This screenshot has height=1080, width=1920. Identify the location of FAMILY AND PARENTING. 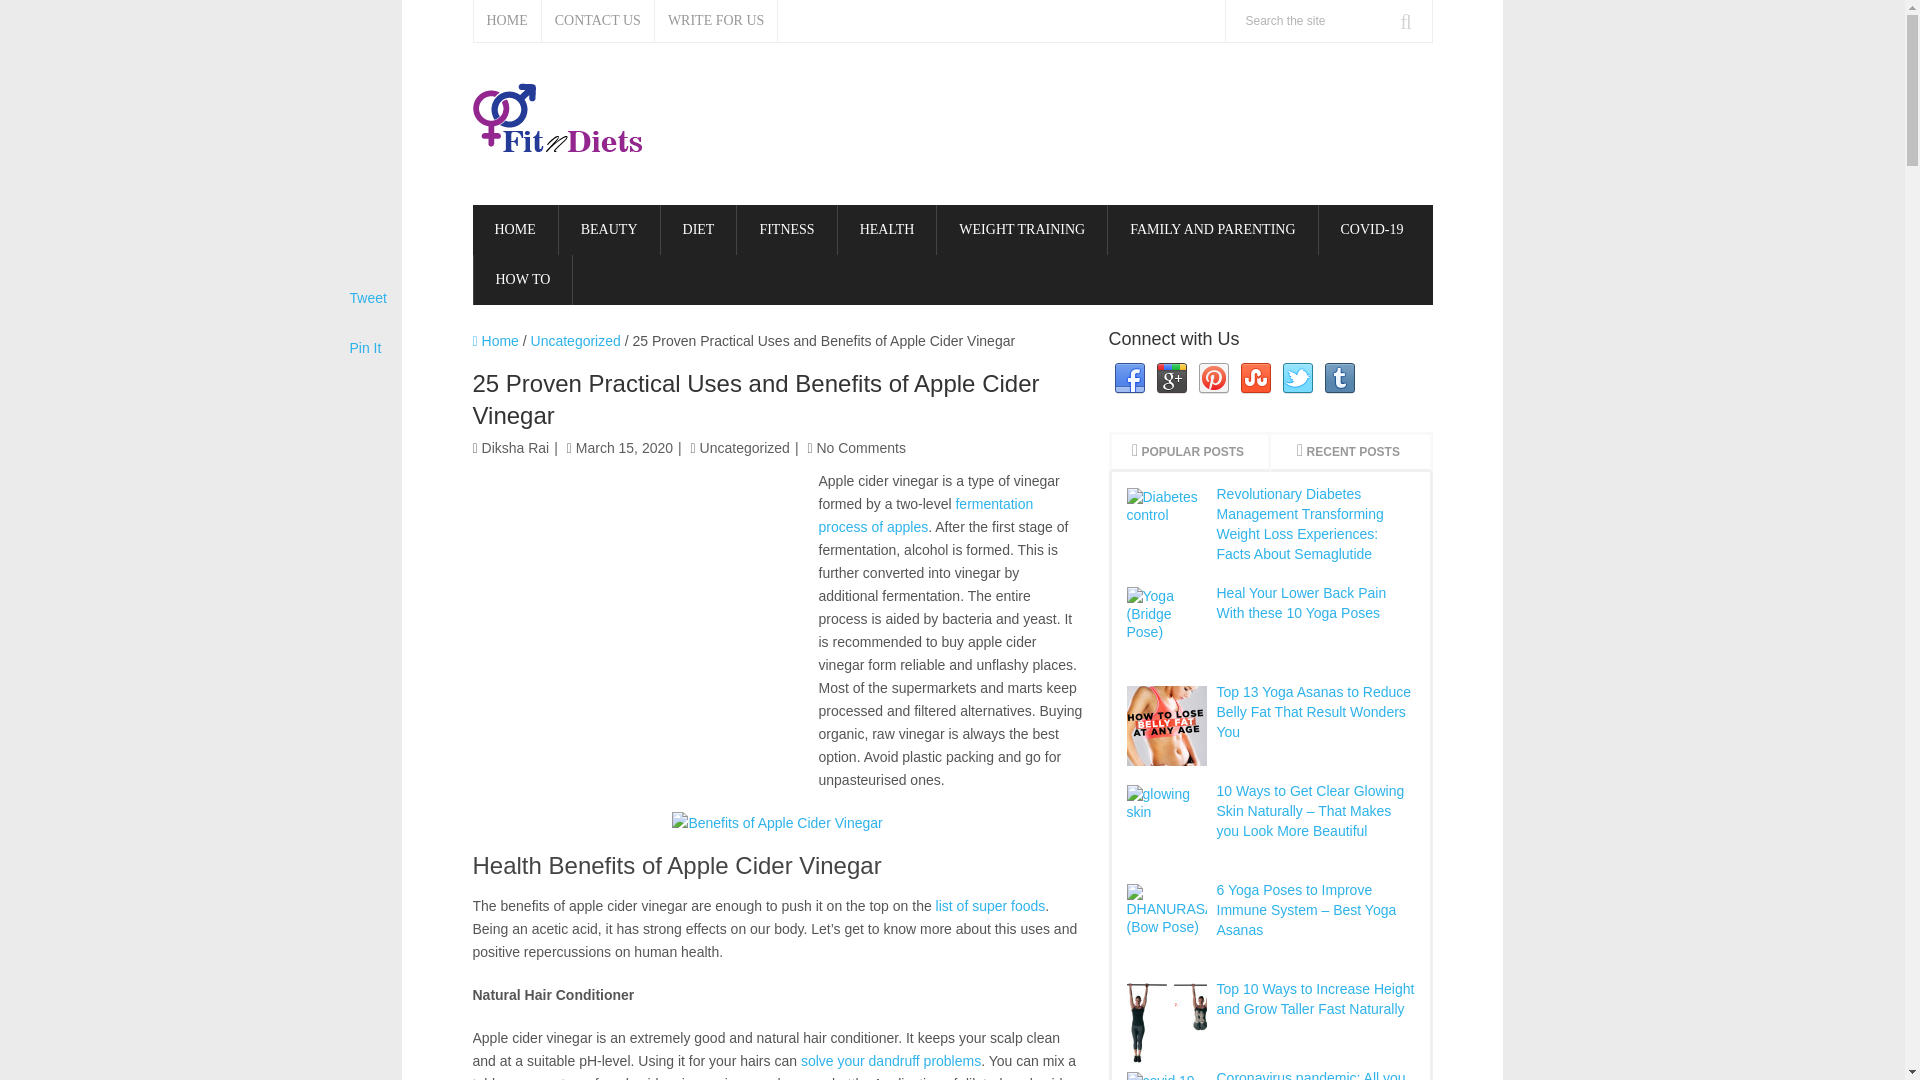
(1212, 230).